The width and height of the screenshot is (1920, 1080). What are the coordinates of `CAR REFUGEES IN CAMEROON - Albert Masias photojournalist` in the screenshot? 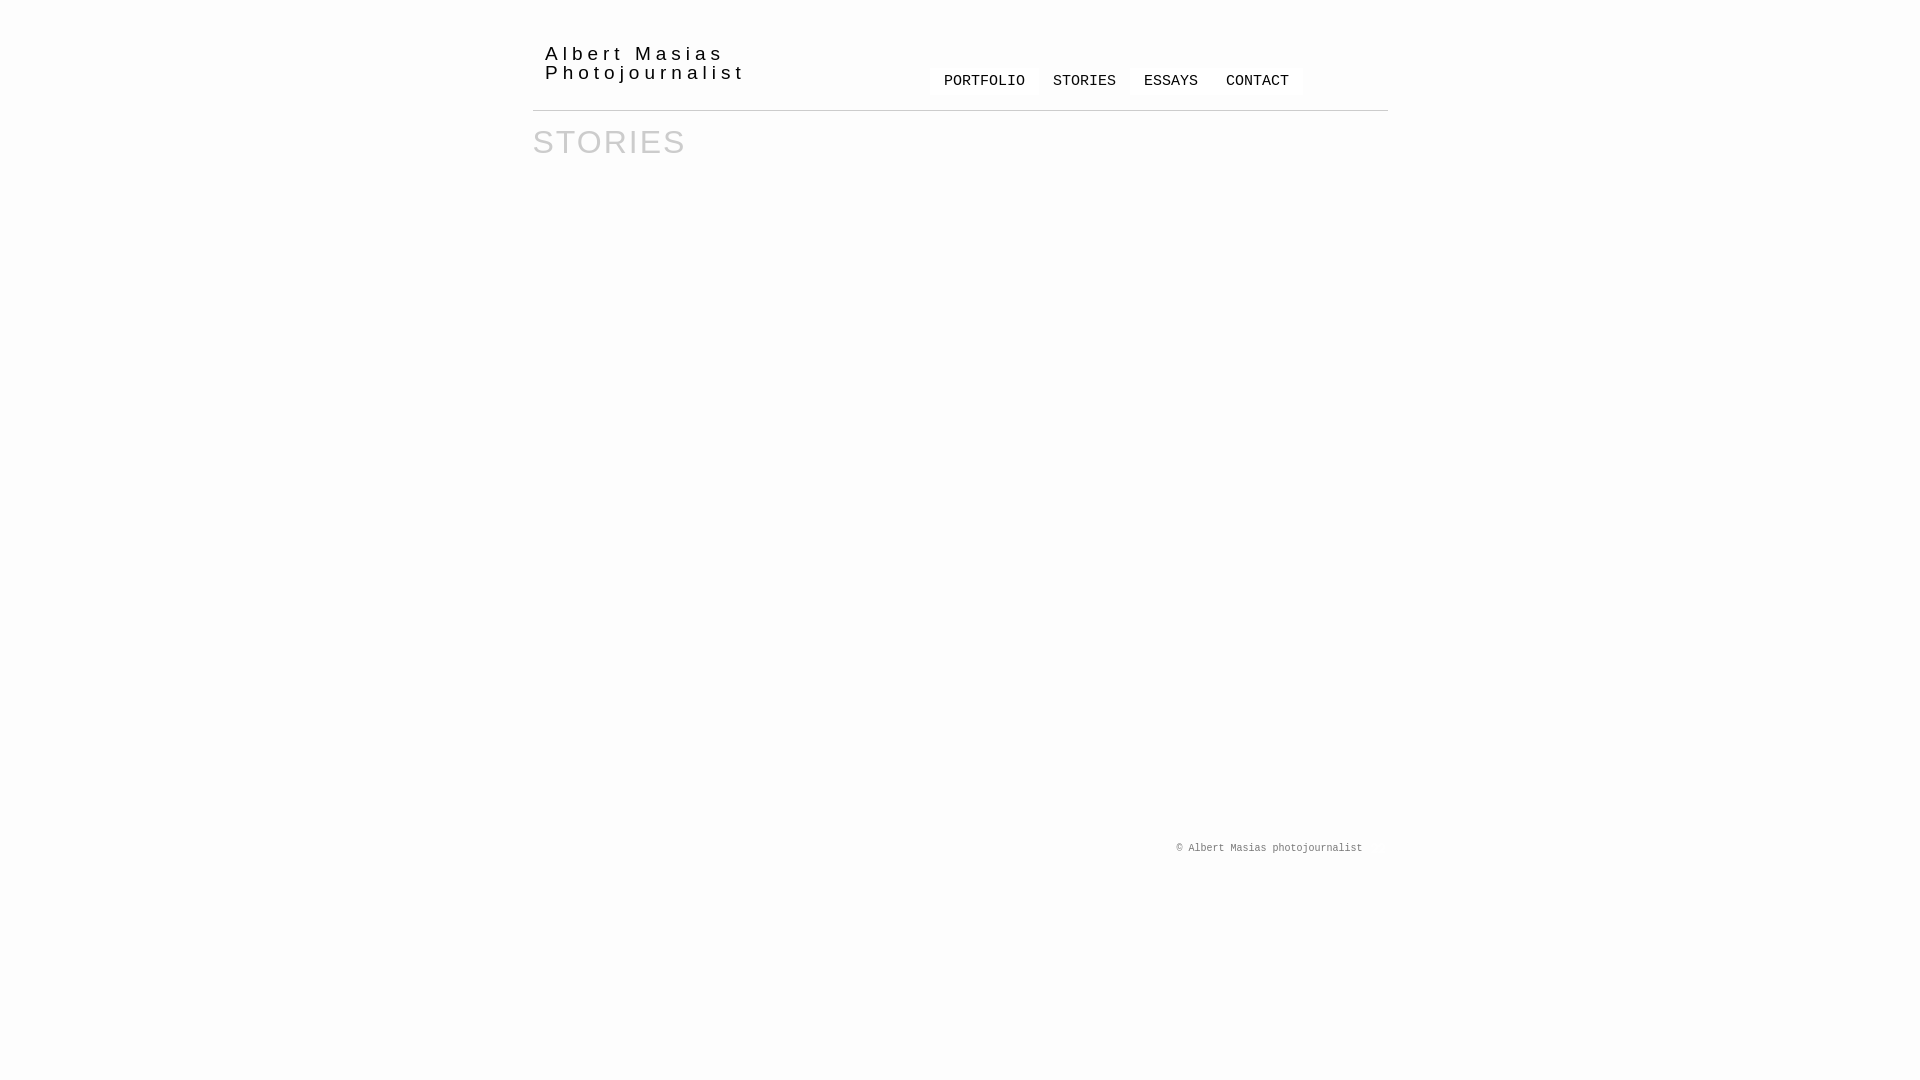 It's located at (1284, 290).